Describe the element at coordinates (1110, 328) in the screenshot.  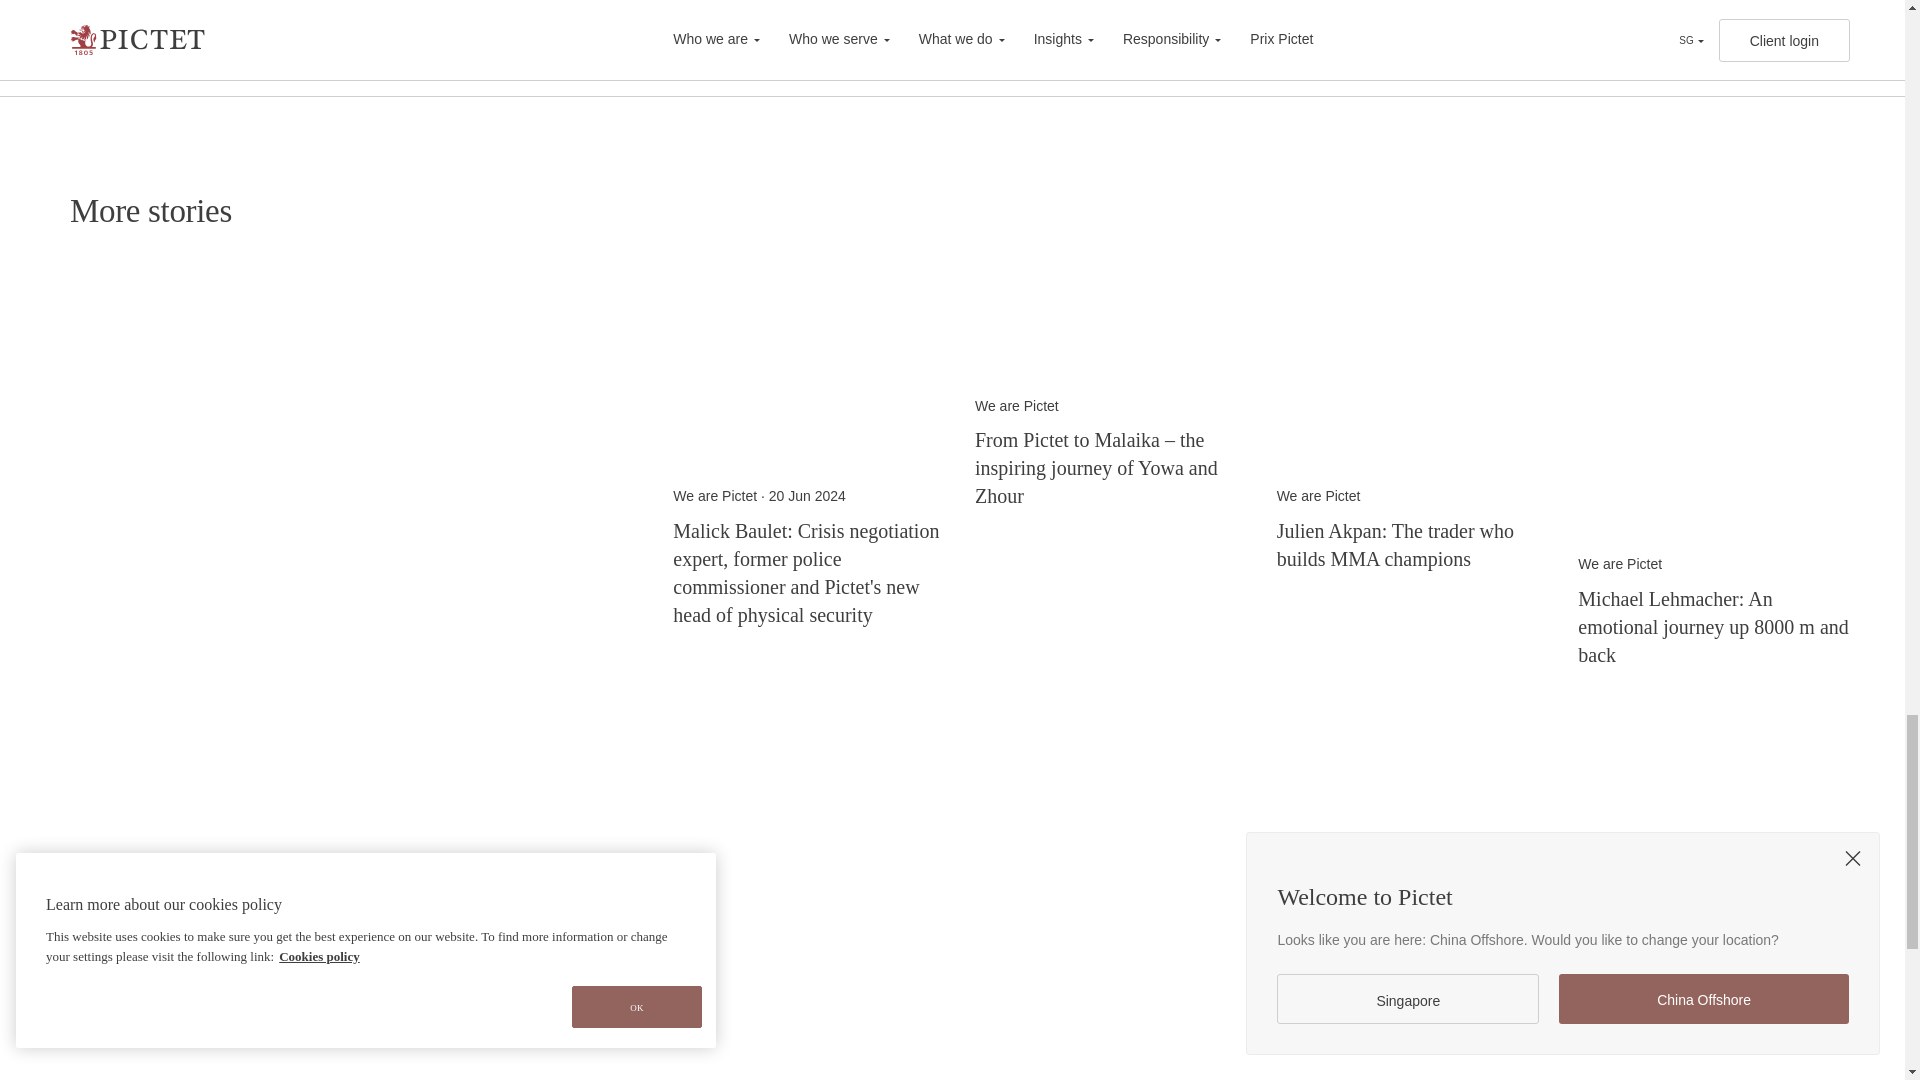
I see `Zhour El Arroubi and Yowa Kabongo` at that location.